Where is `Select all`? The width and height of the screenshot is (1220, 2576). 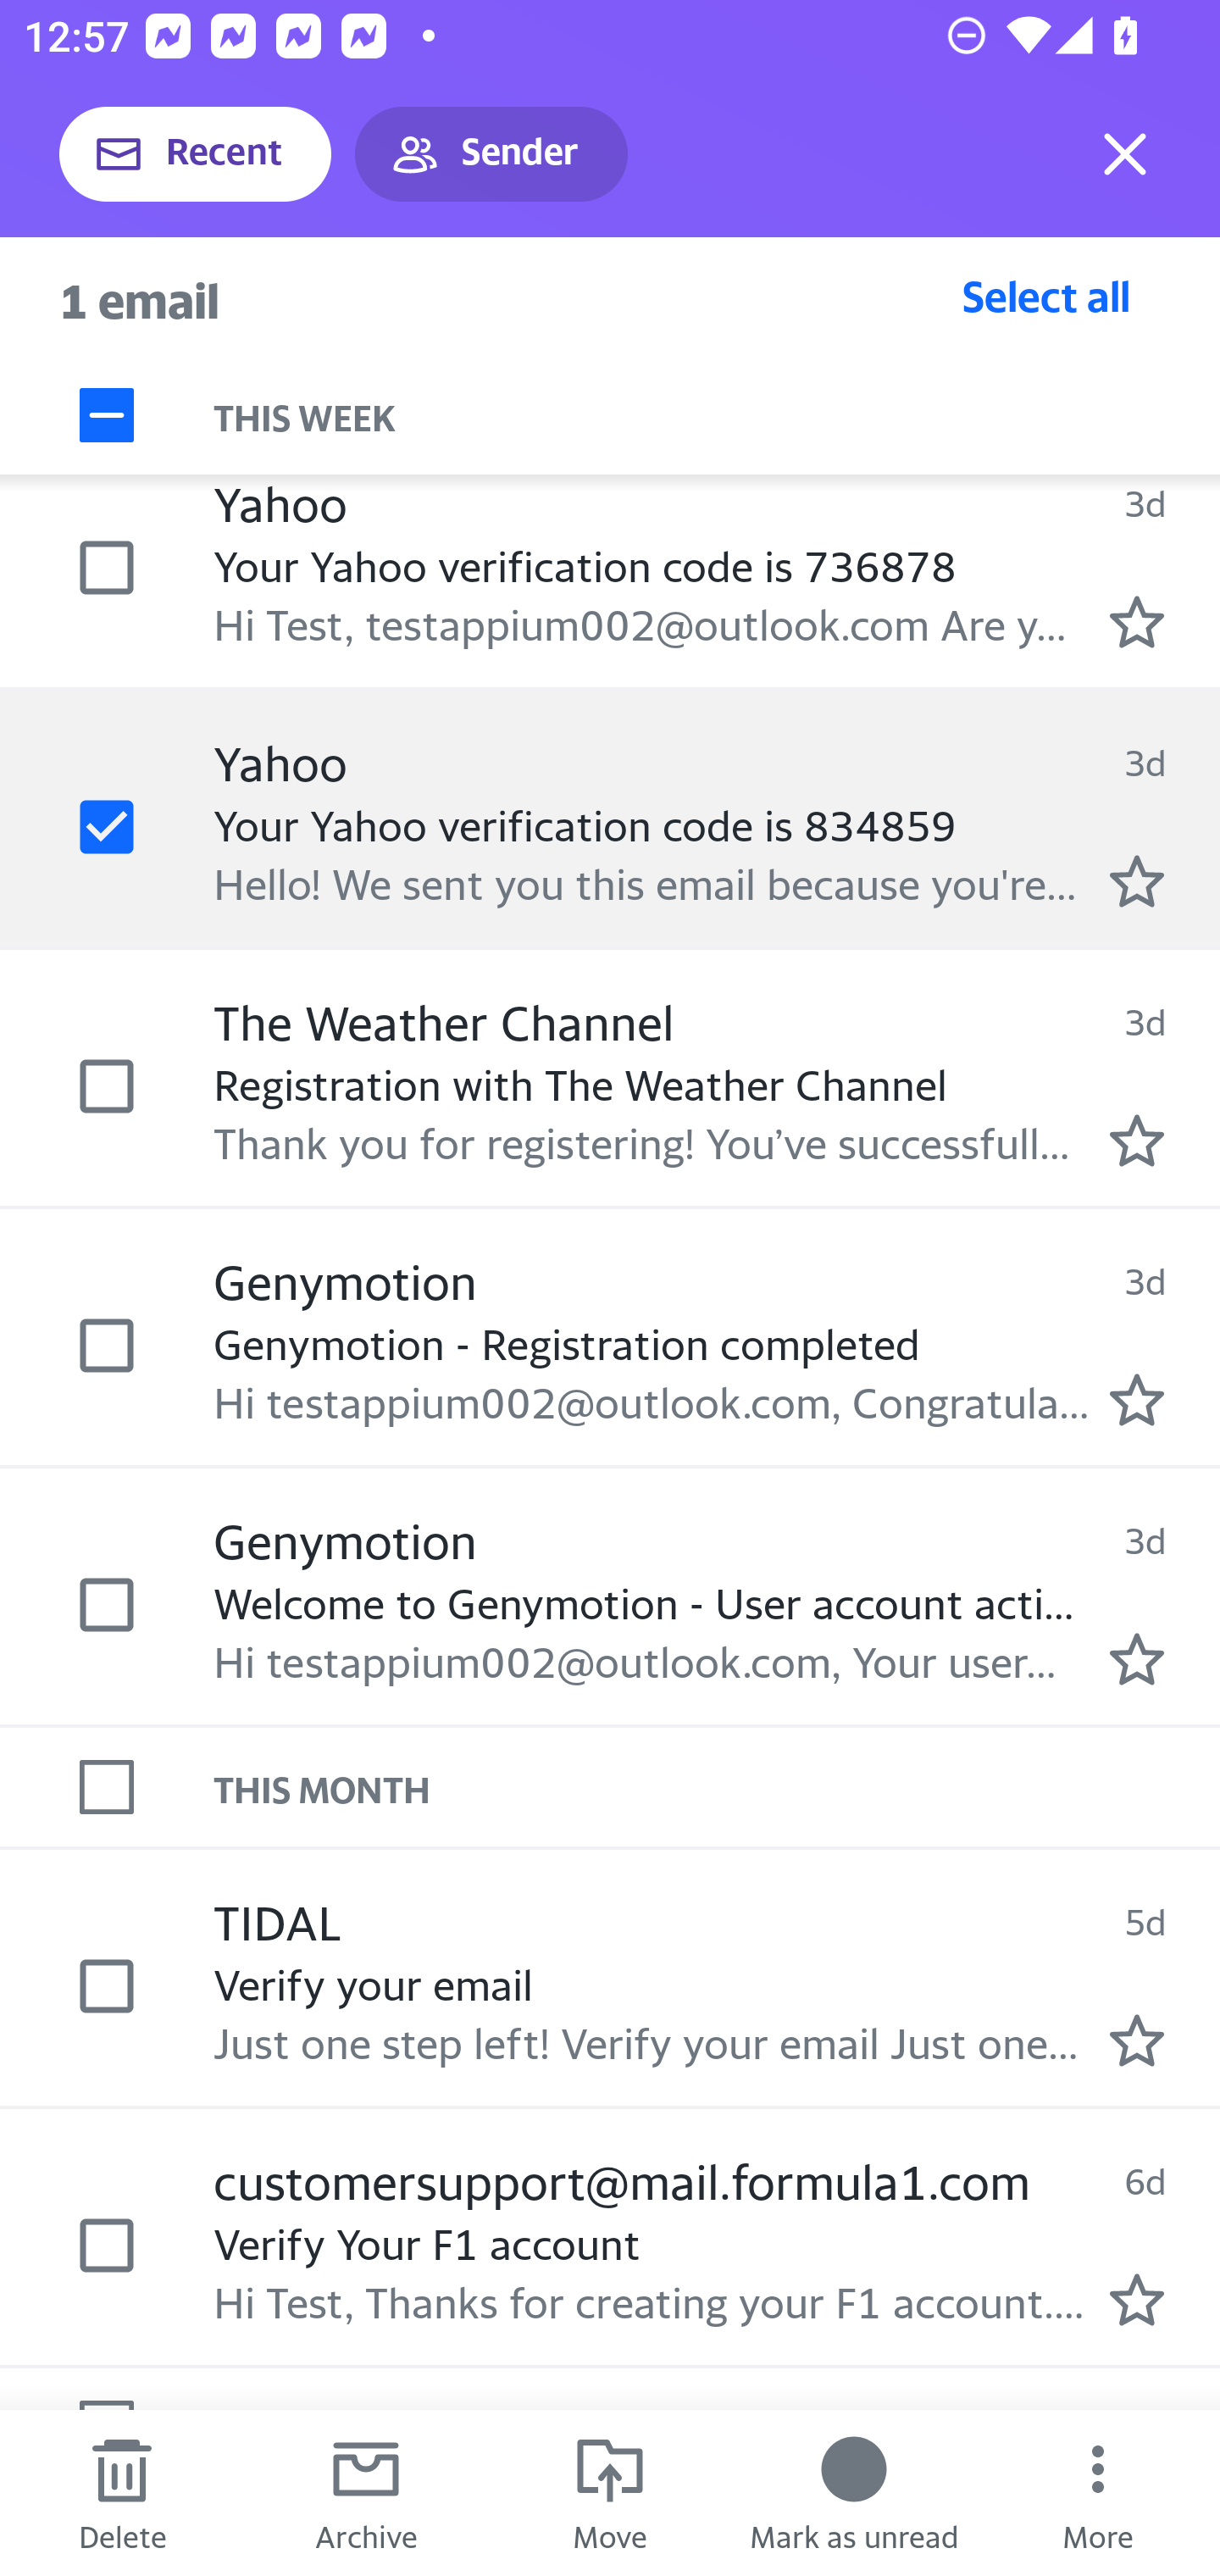 Select all is located at coordinates (1046, 296).